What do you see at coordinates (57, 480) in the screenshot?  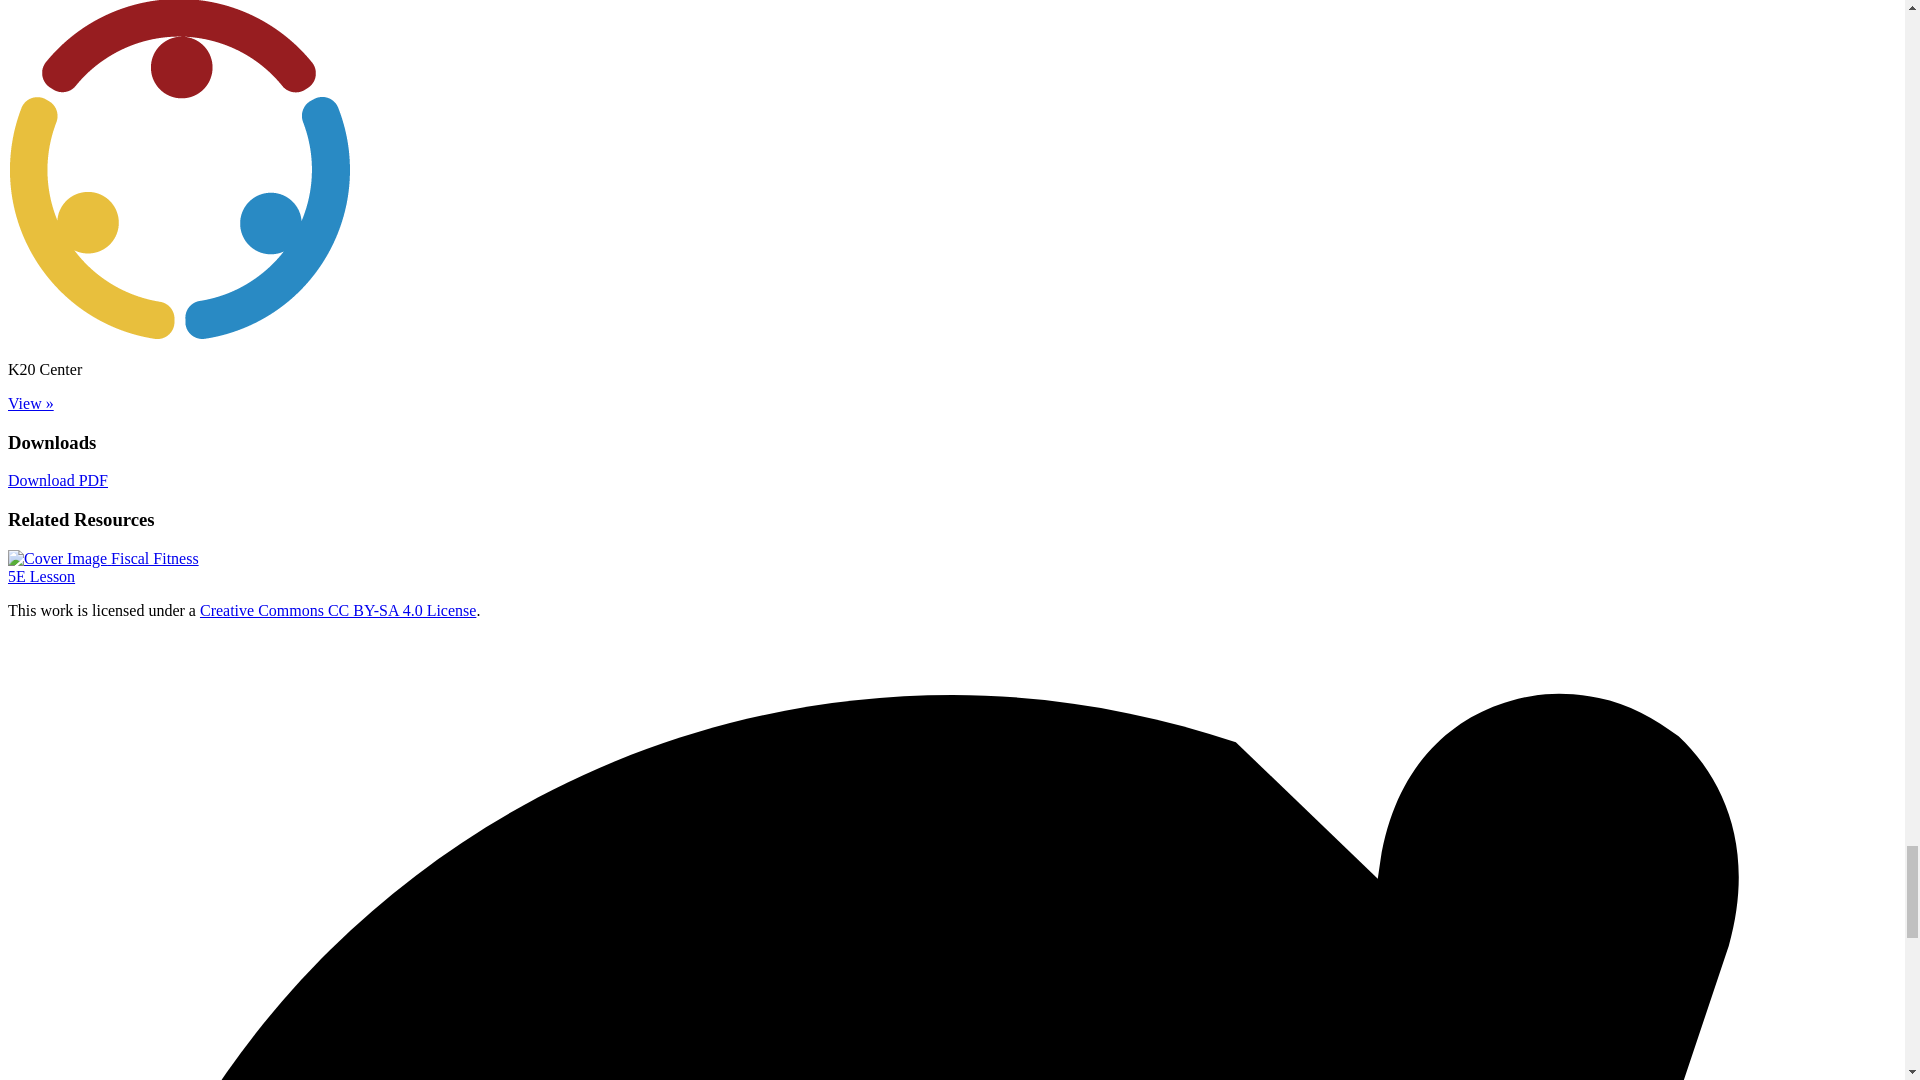 I see `Creative Commons CC BY-SA 4.0 License` at bounding box center [57, 480].